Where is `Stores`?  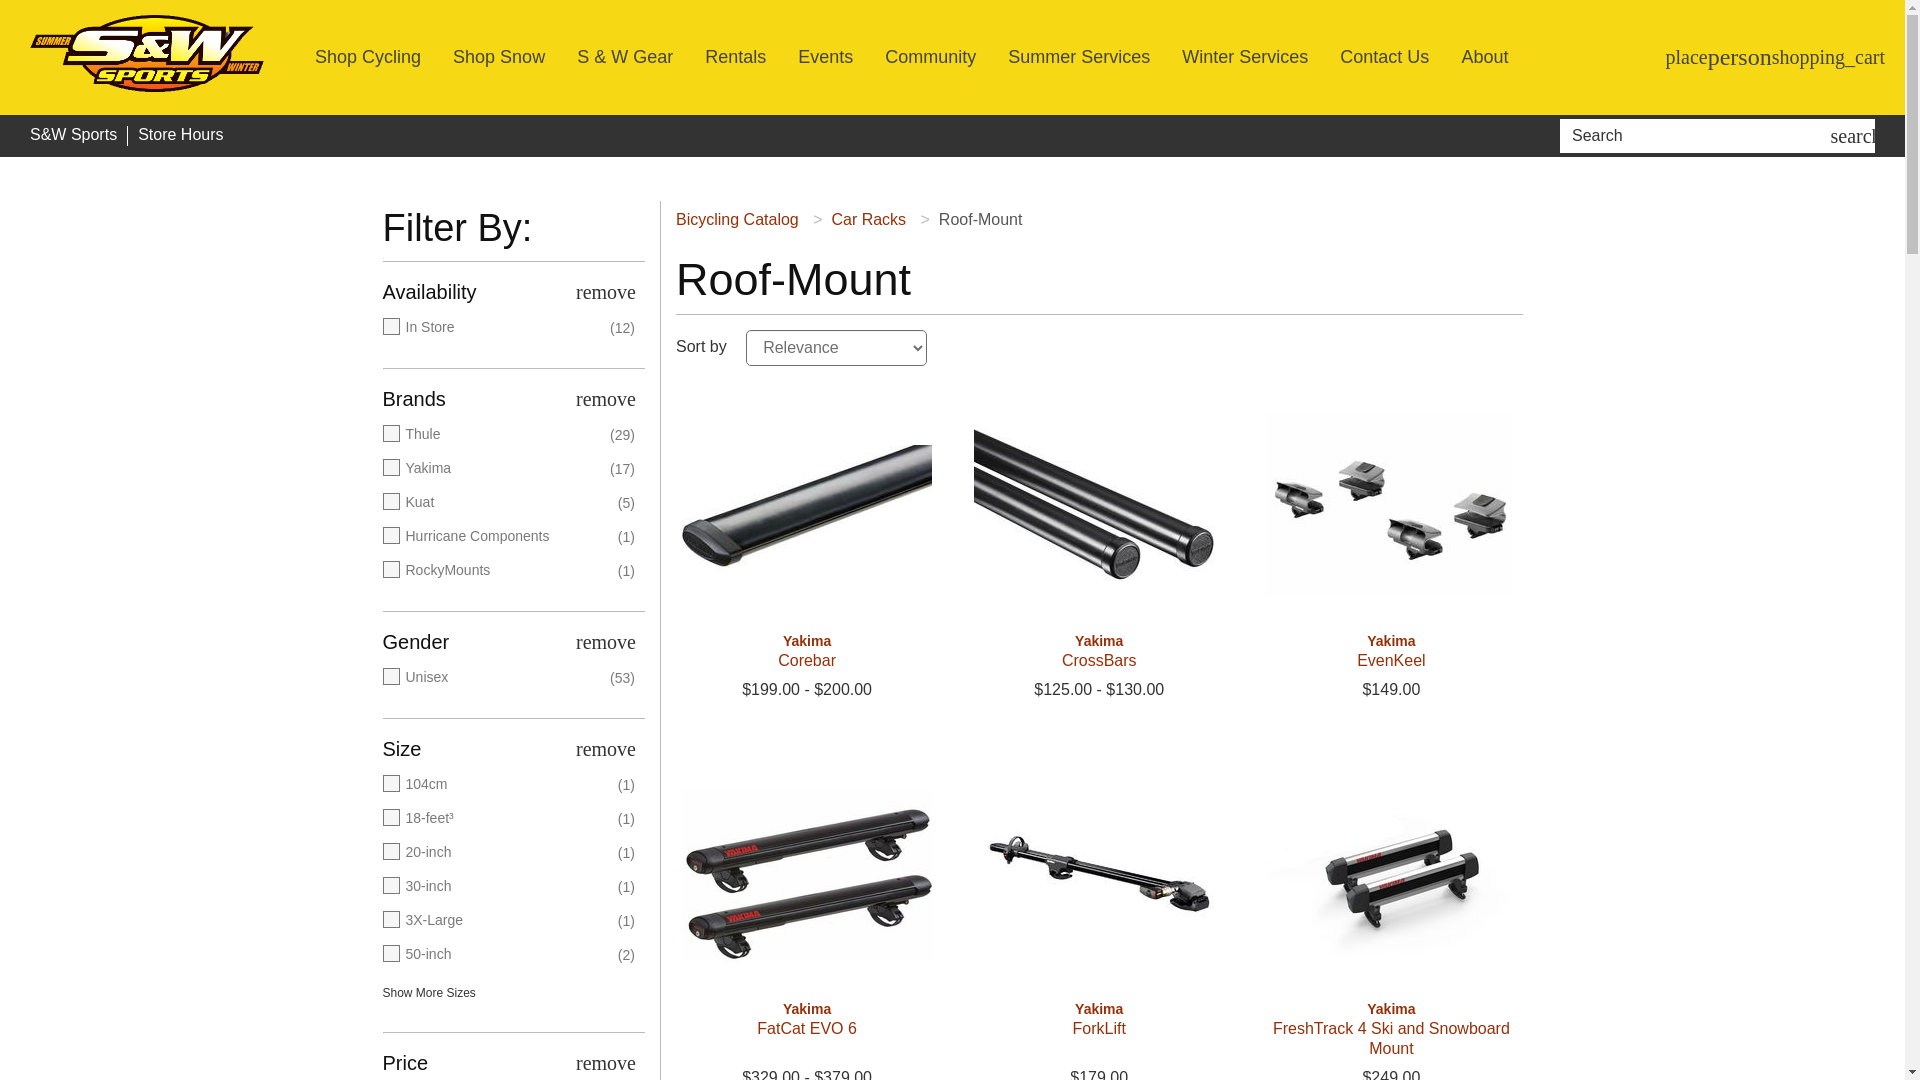 Stores is located at coordinates (1687, 57).